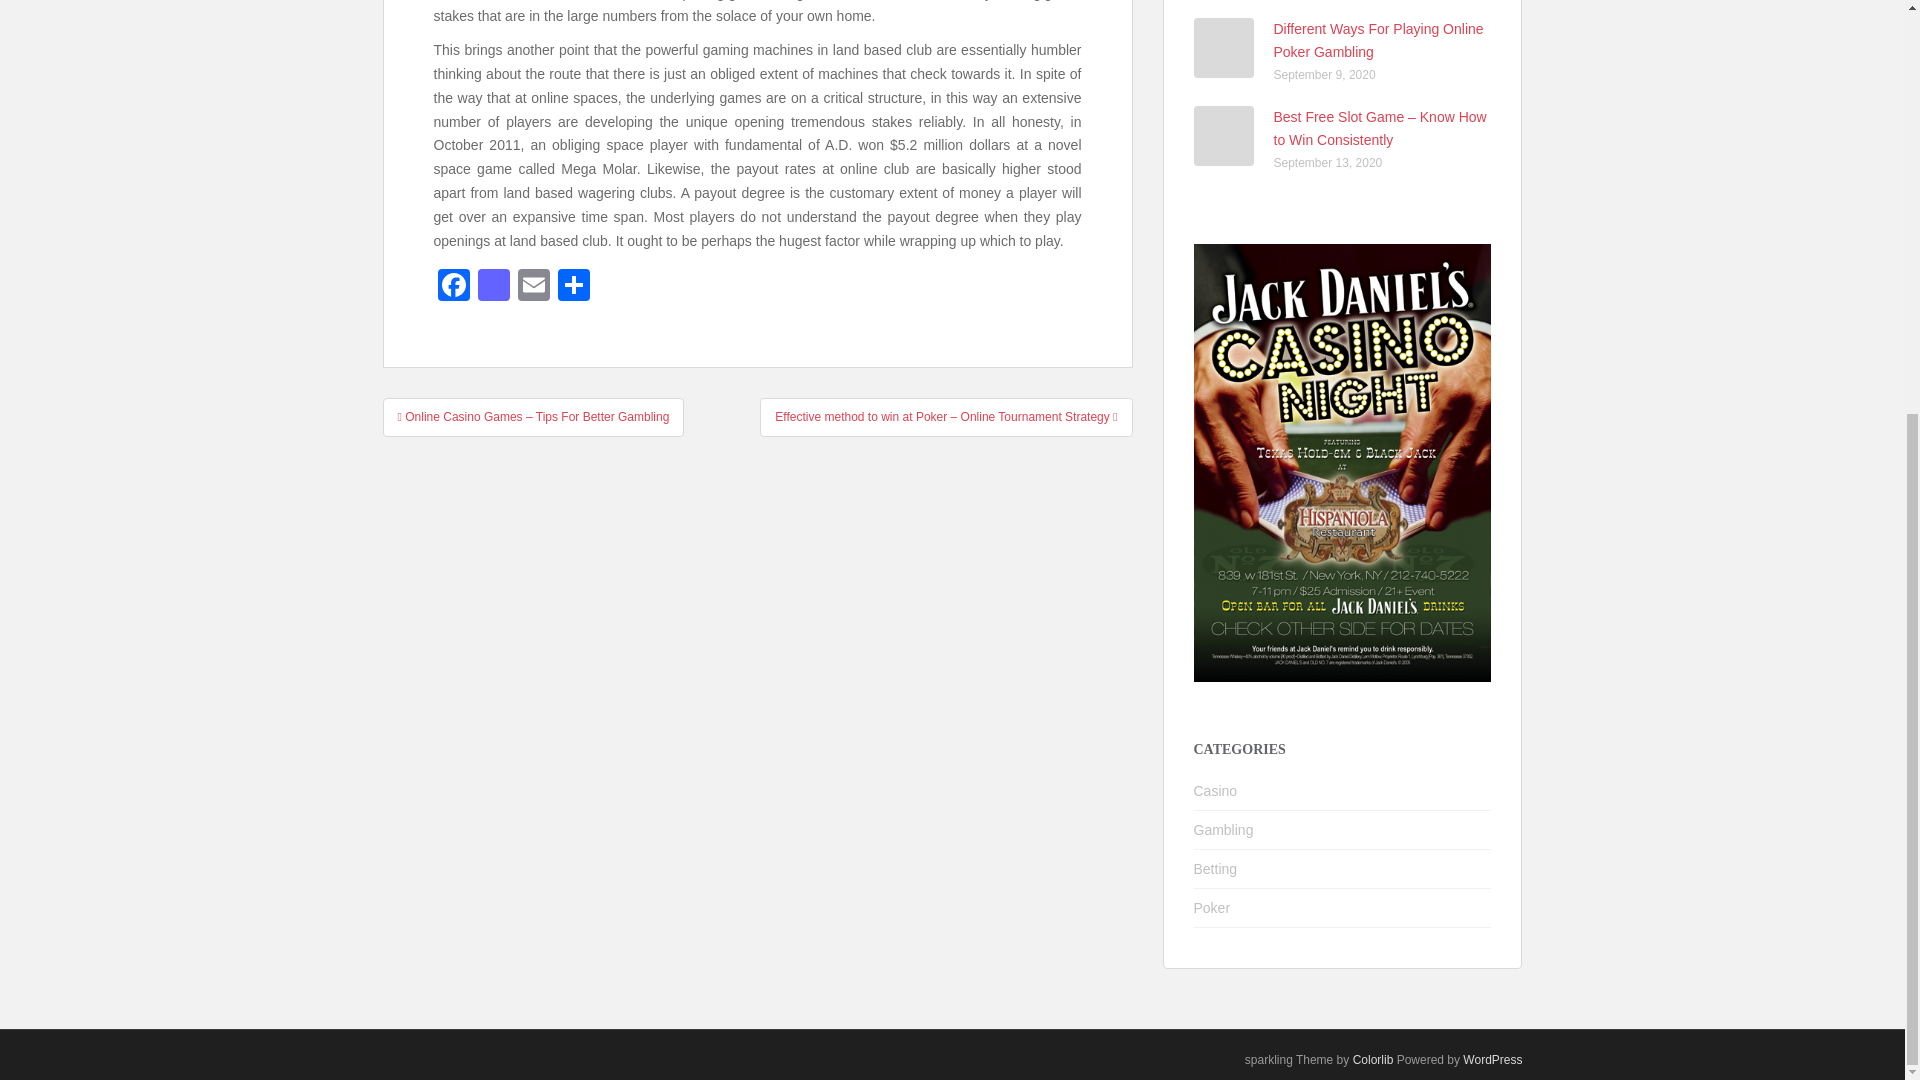  I want to click on Mastodon, so click(494, 286).